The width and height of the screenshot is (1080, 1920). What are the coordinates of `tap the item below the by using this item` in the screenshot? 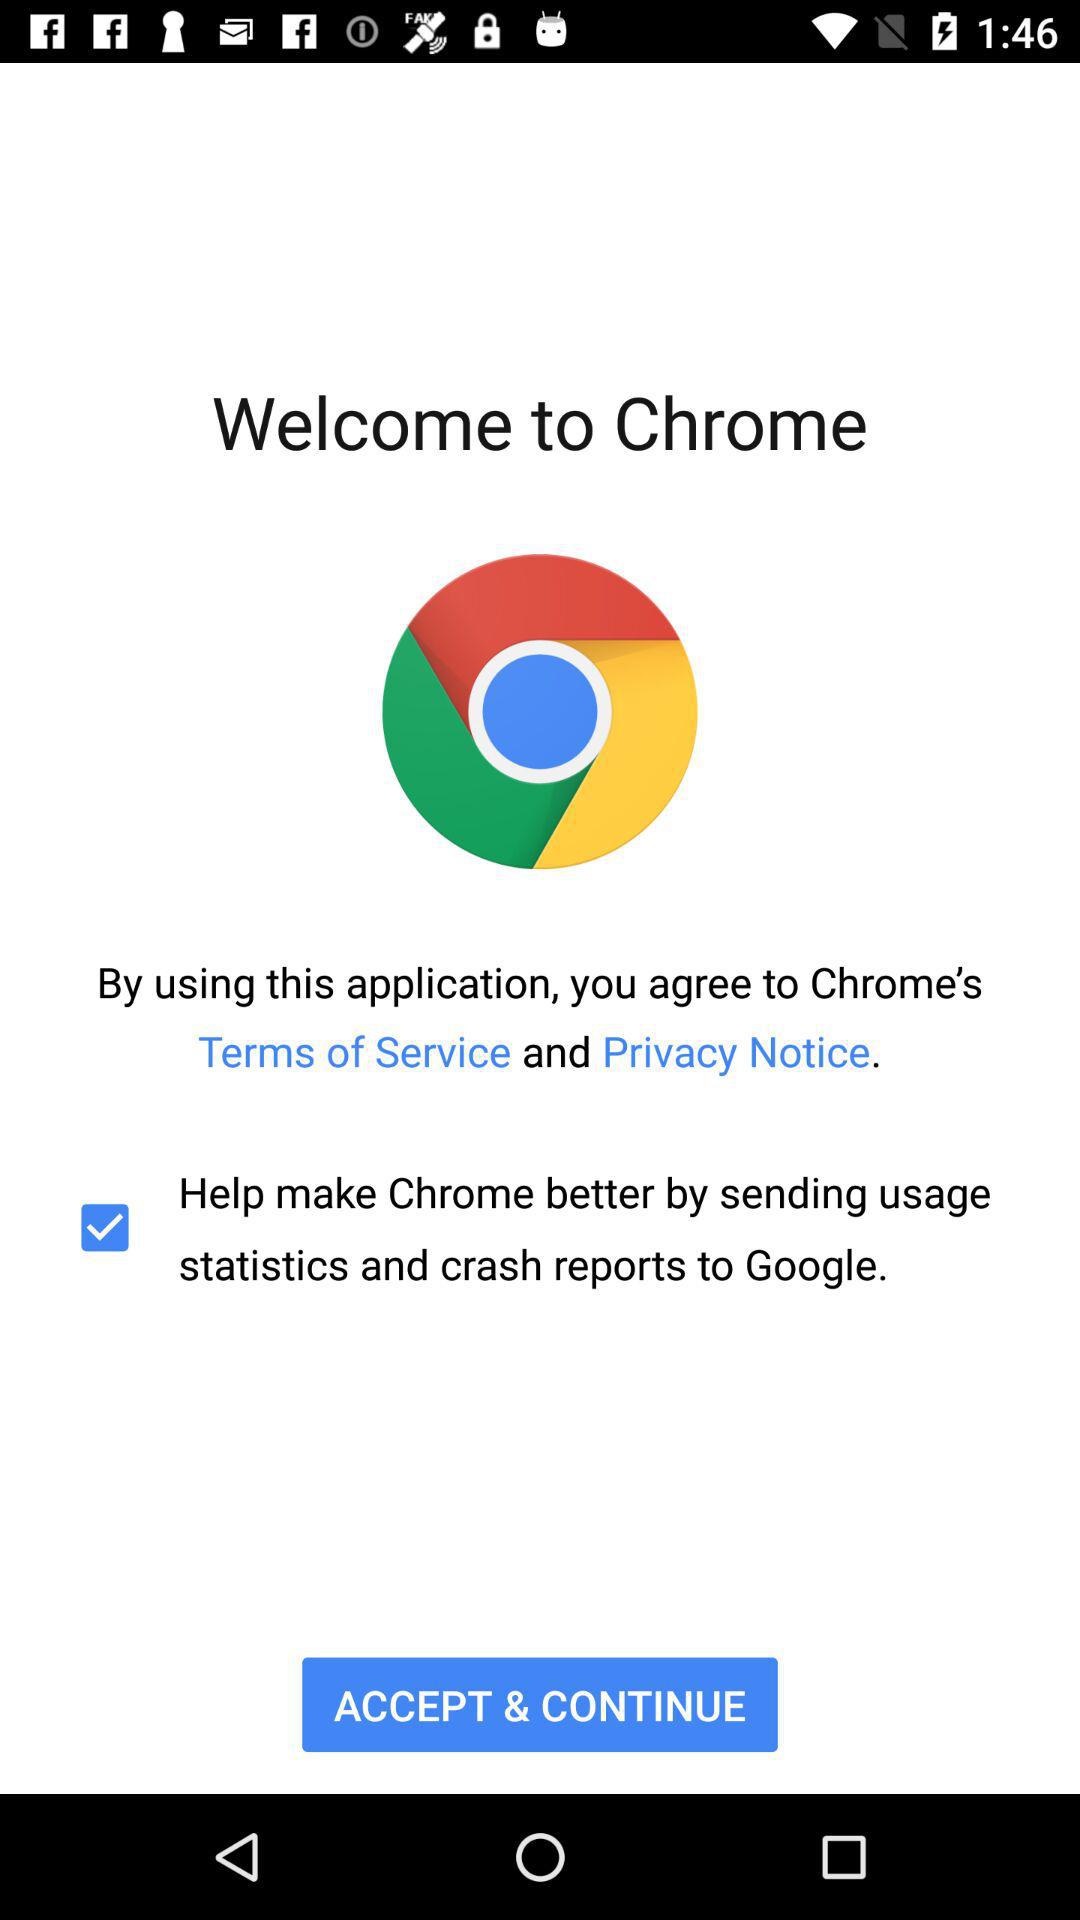 It's located at (540, 1228).